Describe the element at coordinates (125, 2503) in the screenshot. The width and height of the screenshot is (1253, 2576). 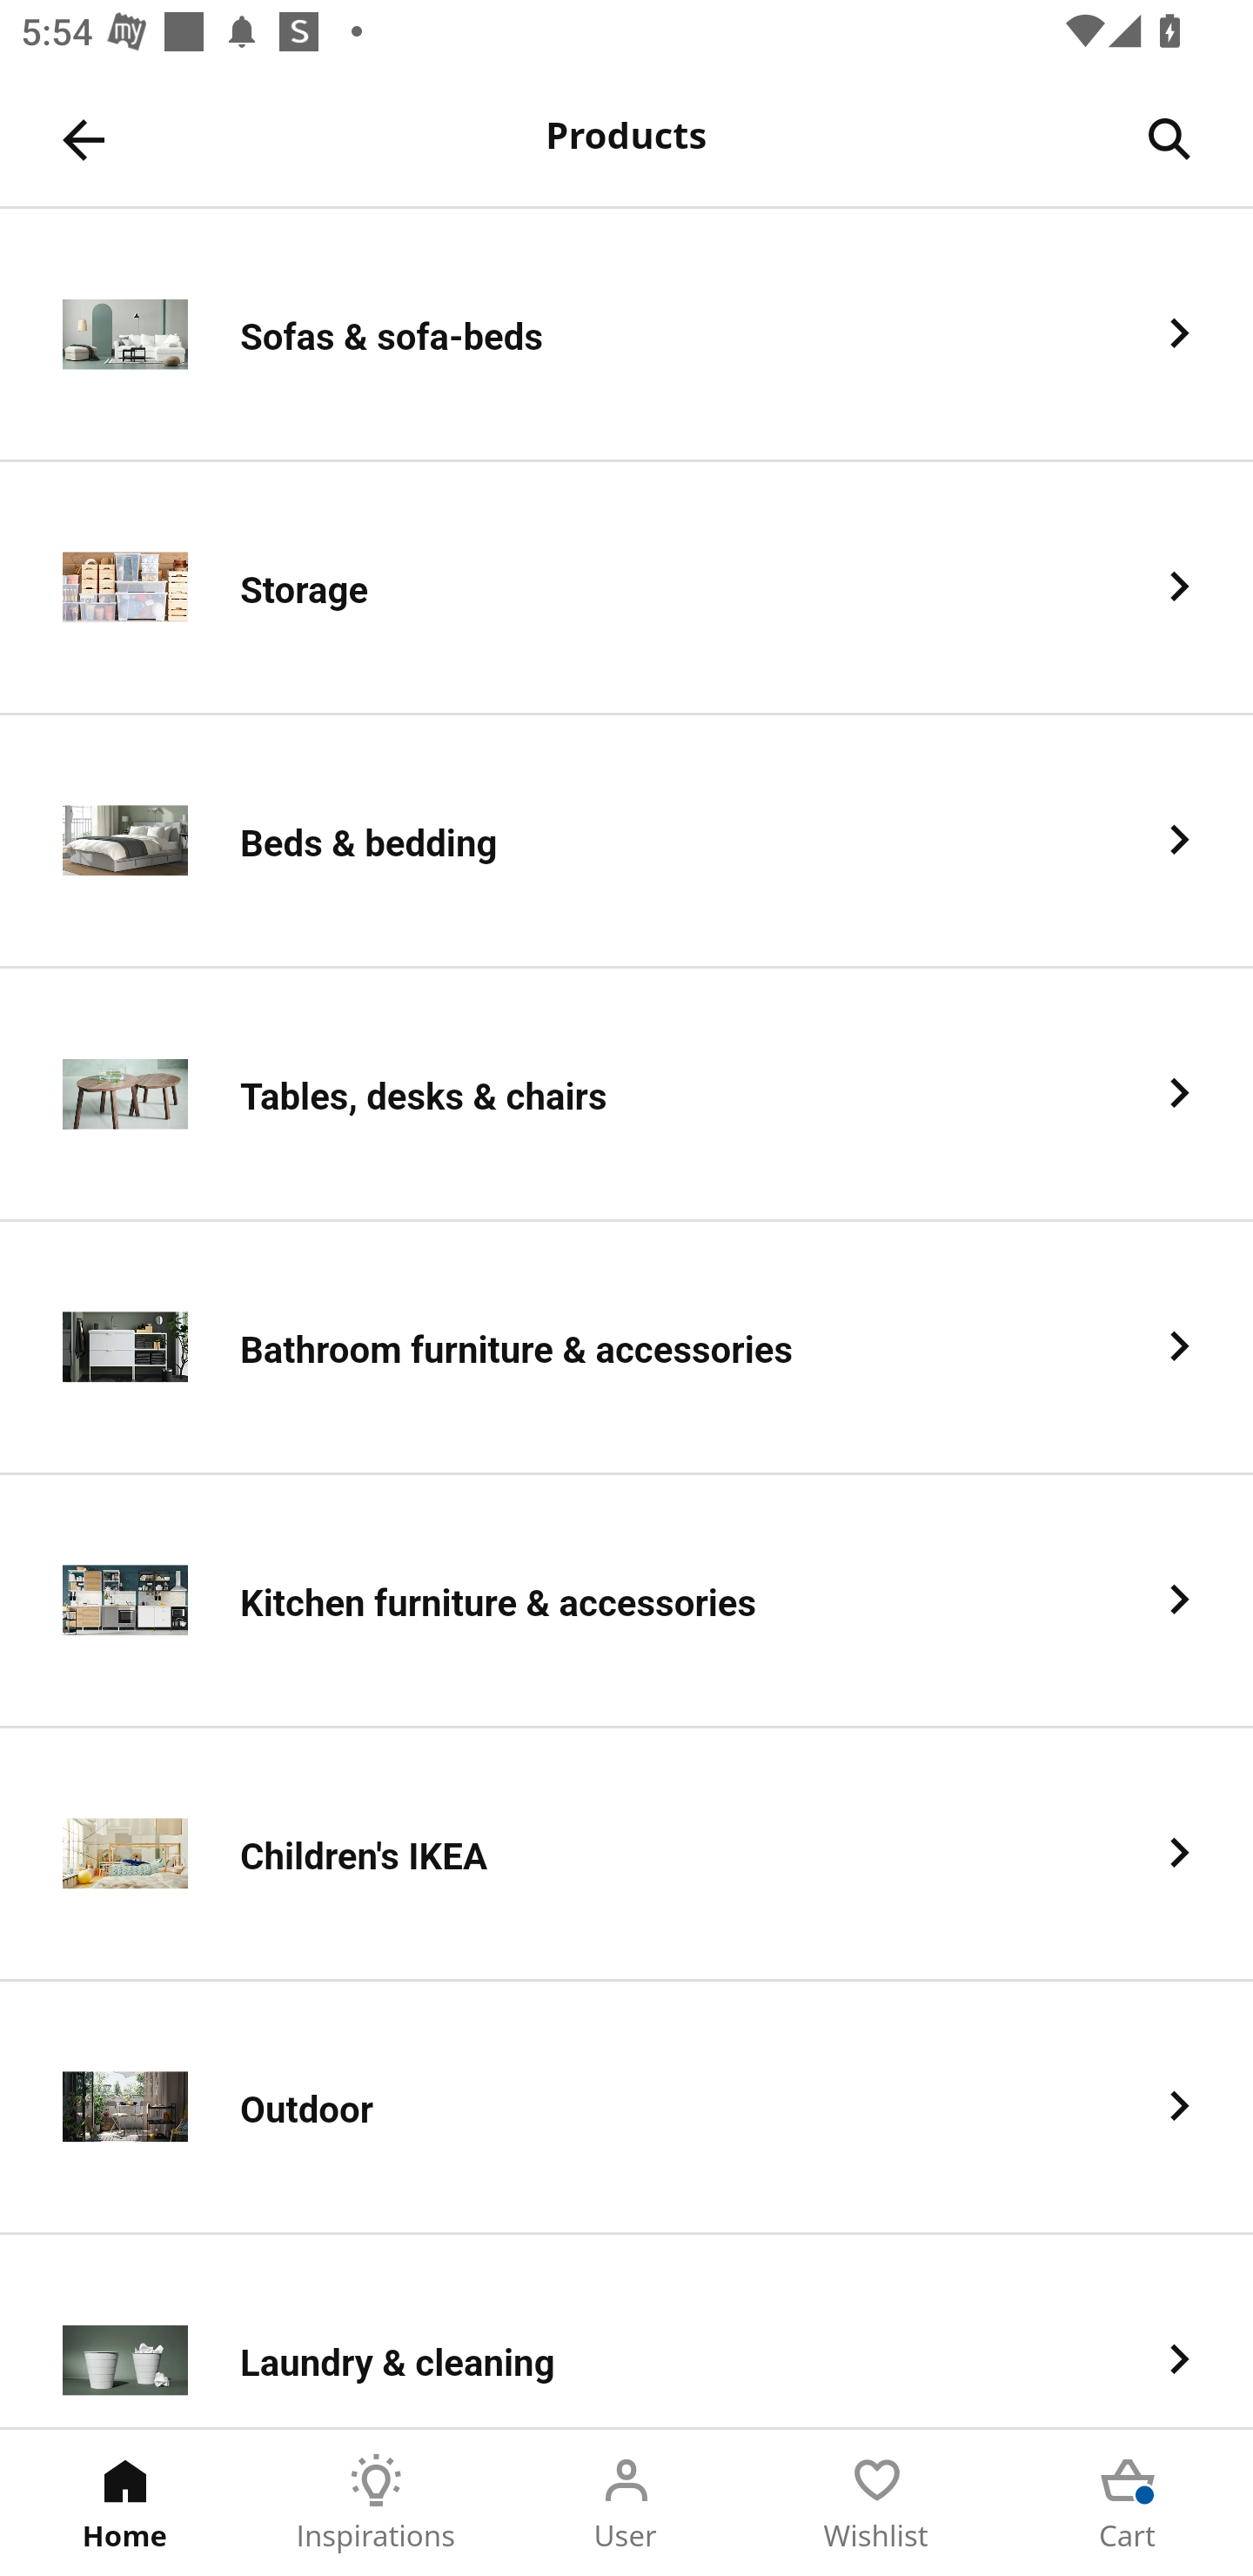
I see `Home
Tab 1 of 5` at that location.